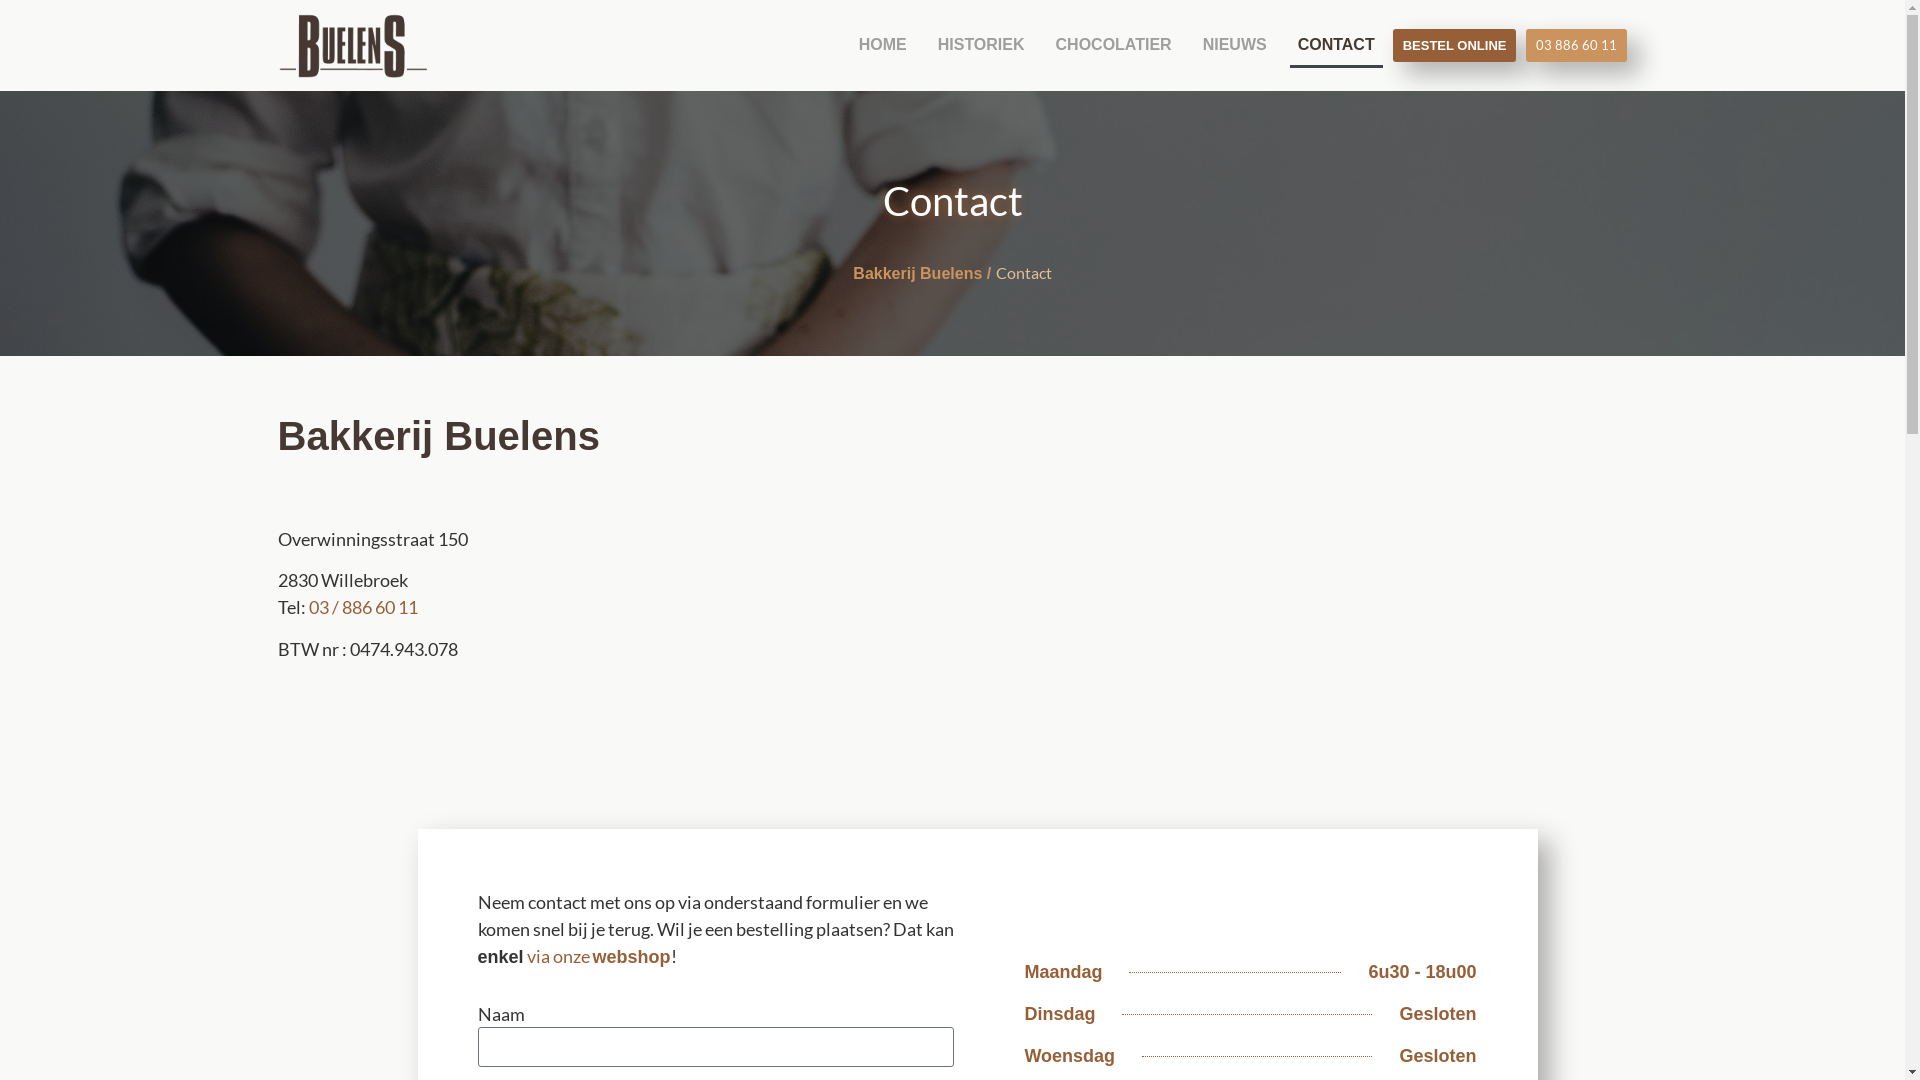 The width and height of the screenshot is (1920, 1080). Describe the element at coordinates (883, 45) in the screenshot. I see `HOME` at that location.